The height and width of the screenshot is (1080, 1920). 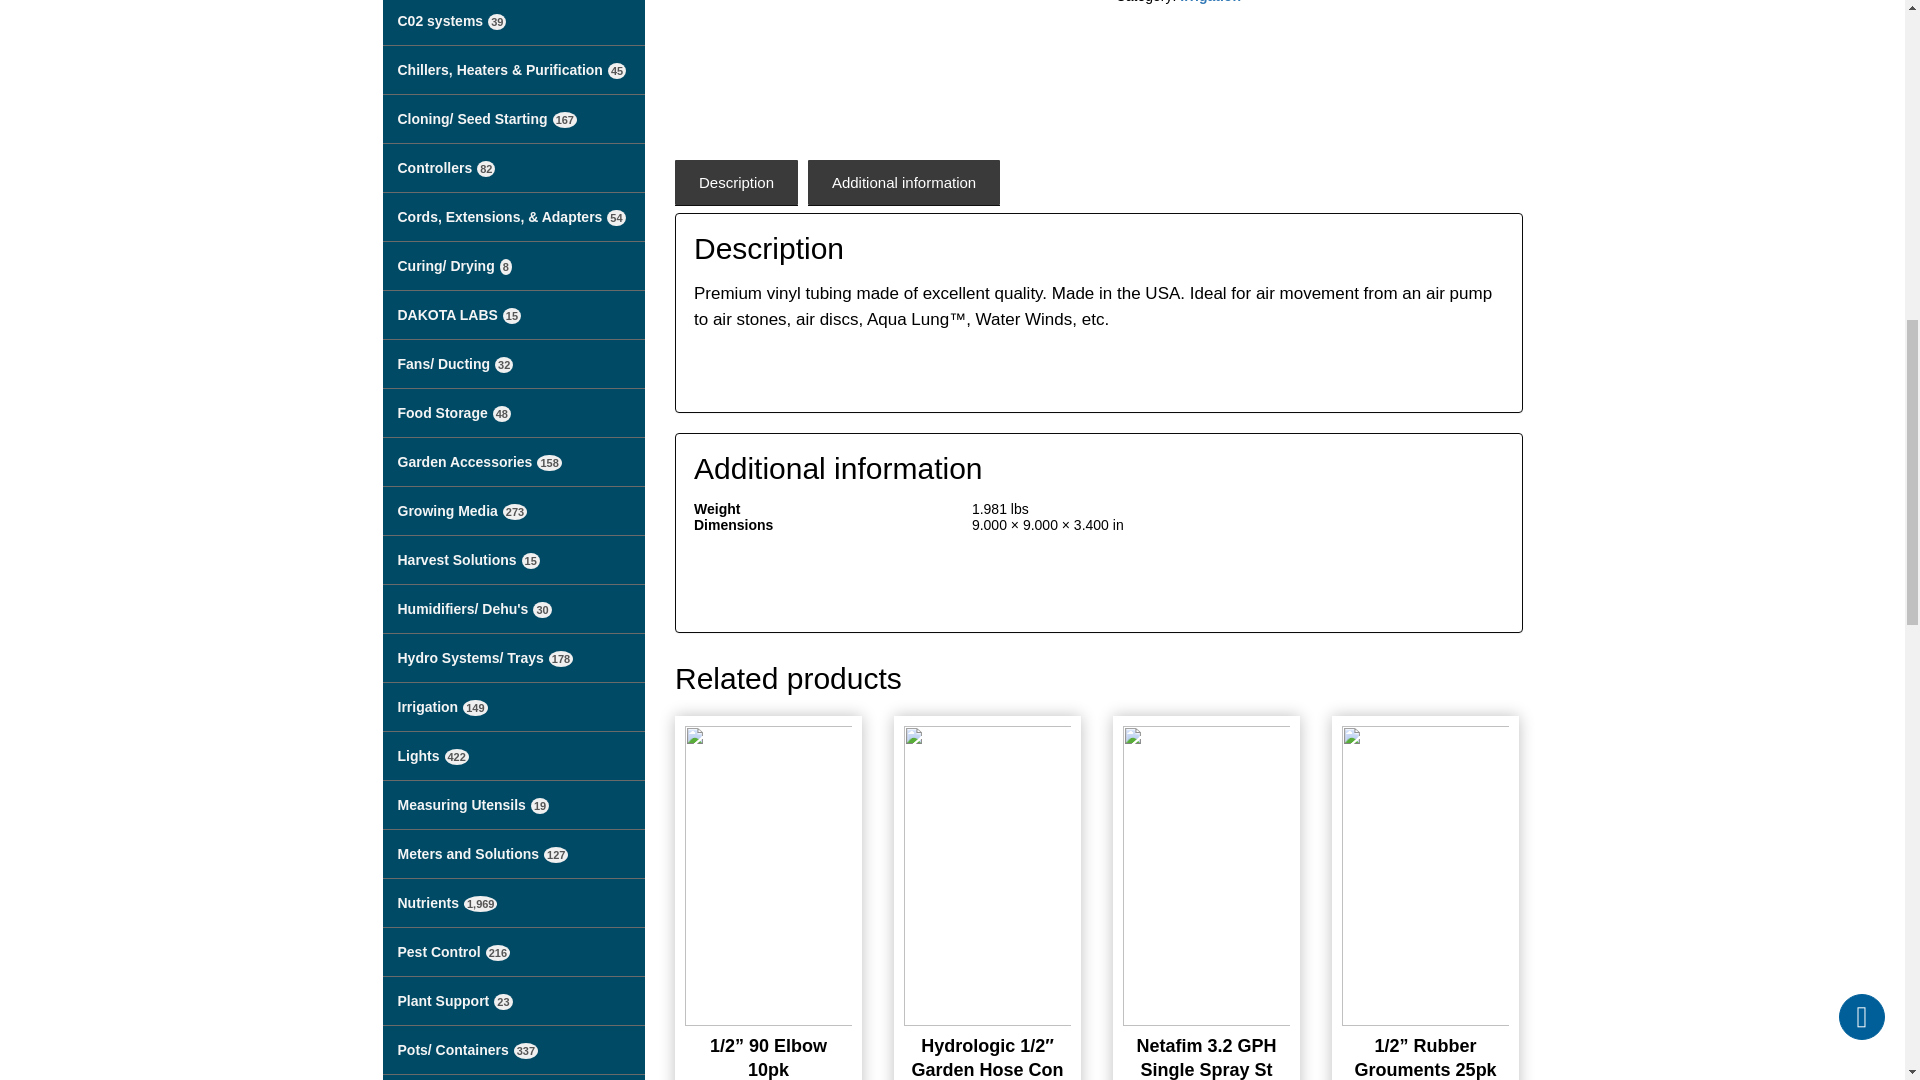 I want to click on Garden Accessories158, so click(x=514, y=462).